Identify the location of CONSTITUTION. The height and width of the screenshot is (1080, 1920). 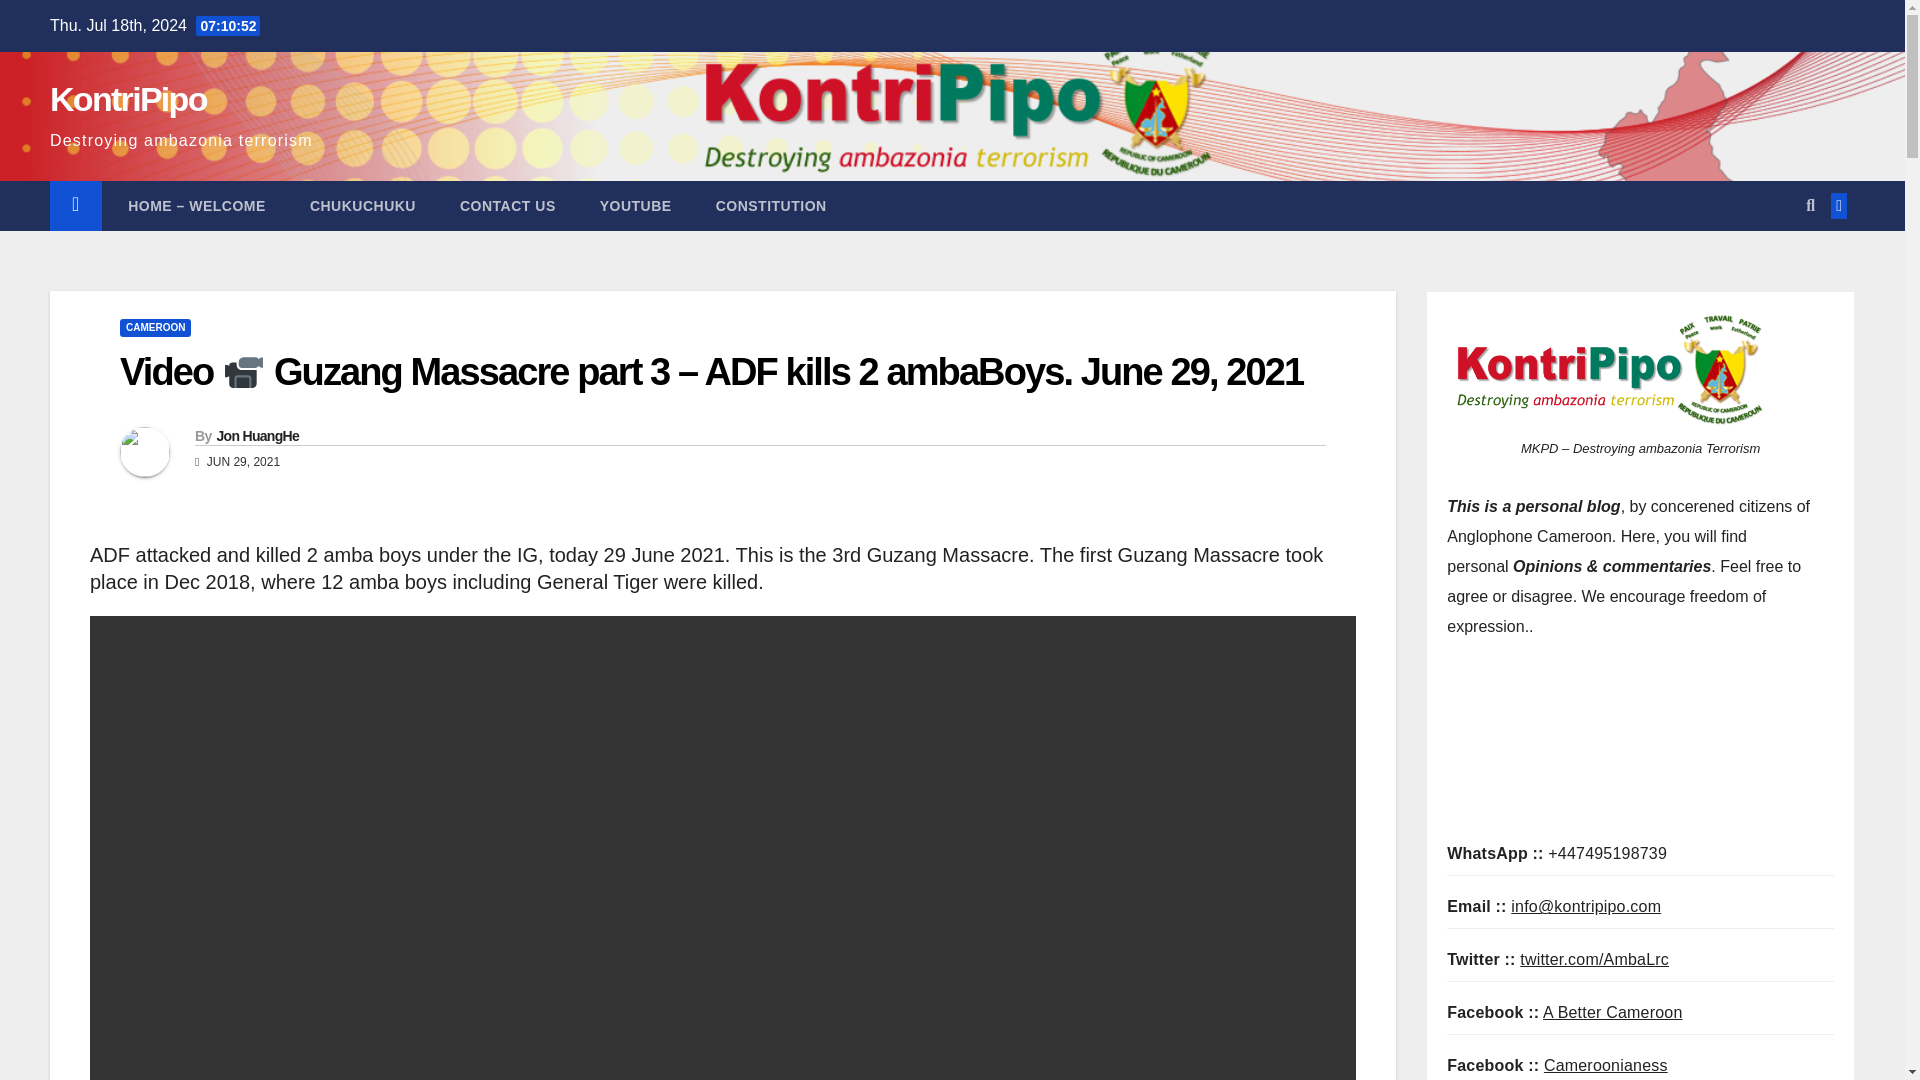
(770, 206).